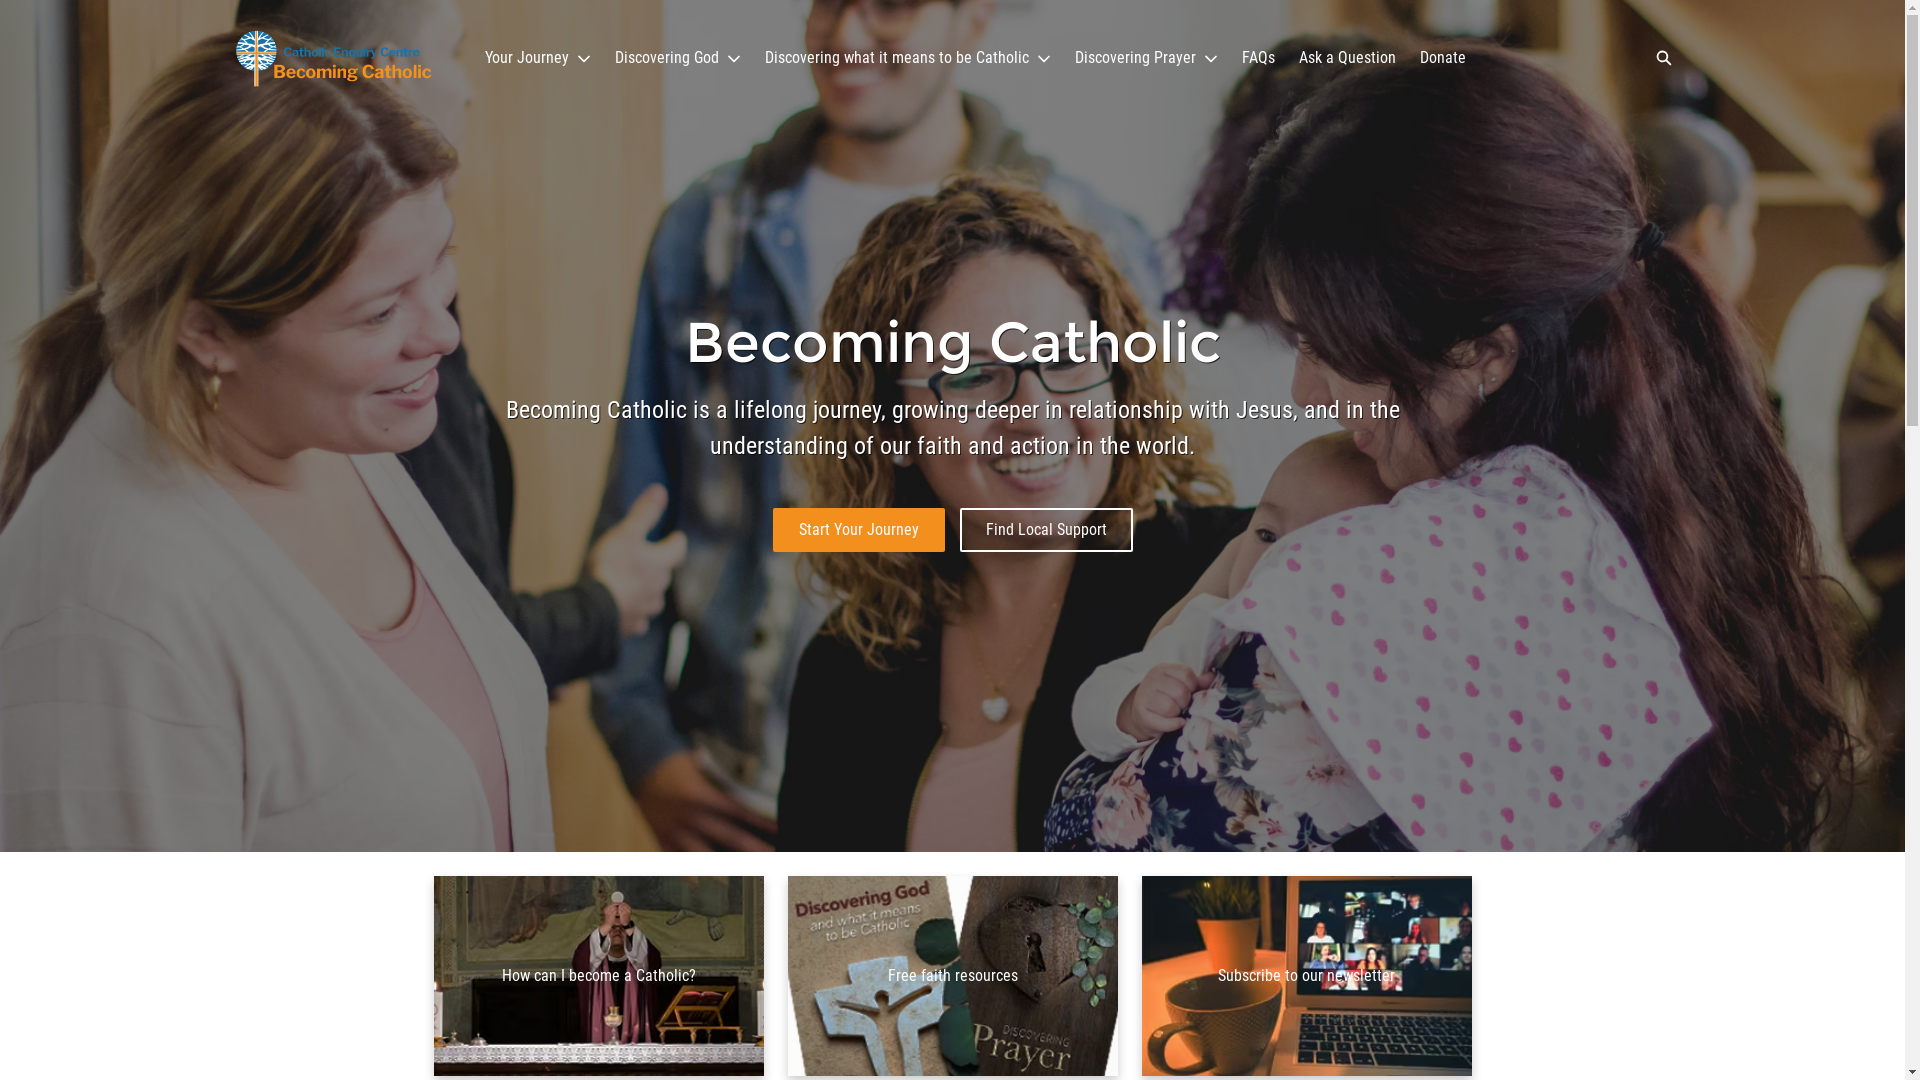 This screenshot has height=1080, width=1920. What do you see at coordinates (332, 58) in the screenshot?
I see `Become Catholic` at bounding box center [332, 58].